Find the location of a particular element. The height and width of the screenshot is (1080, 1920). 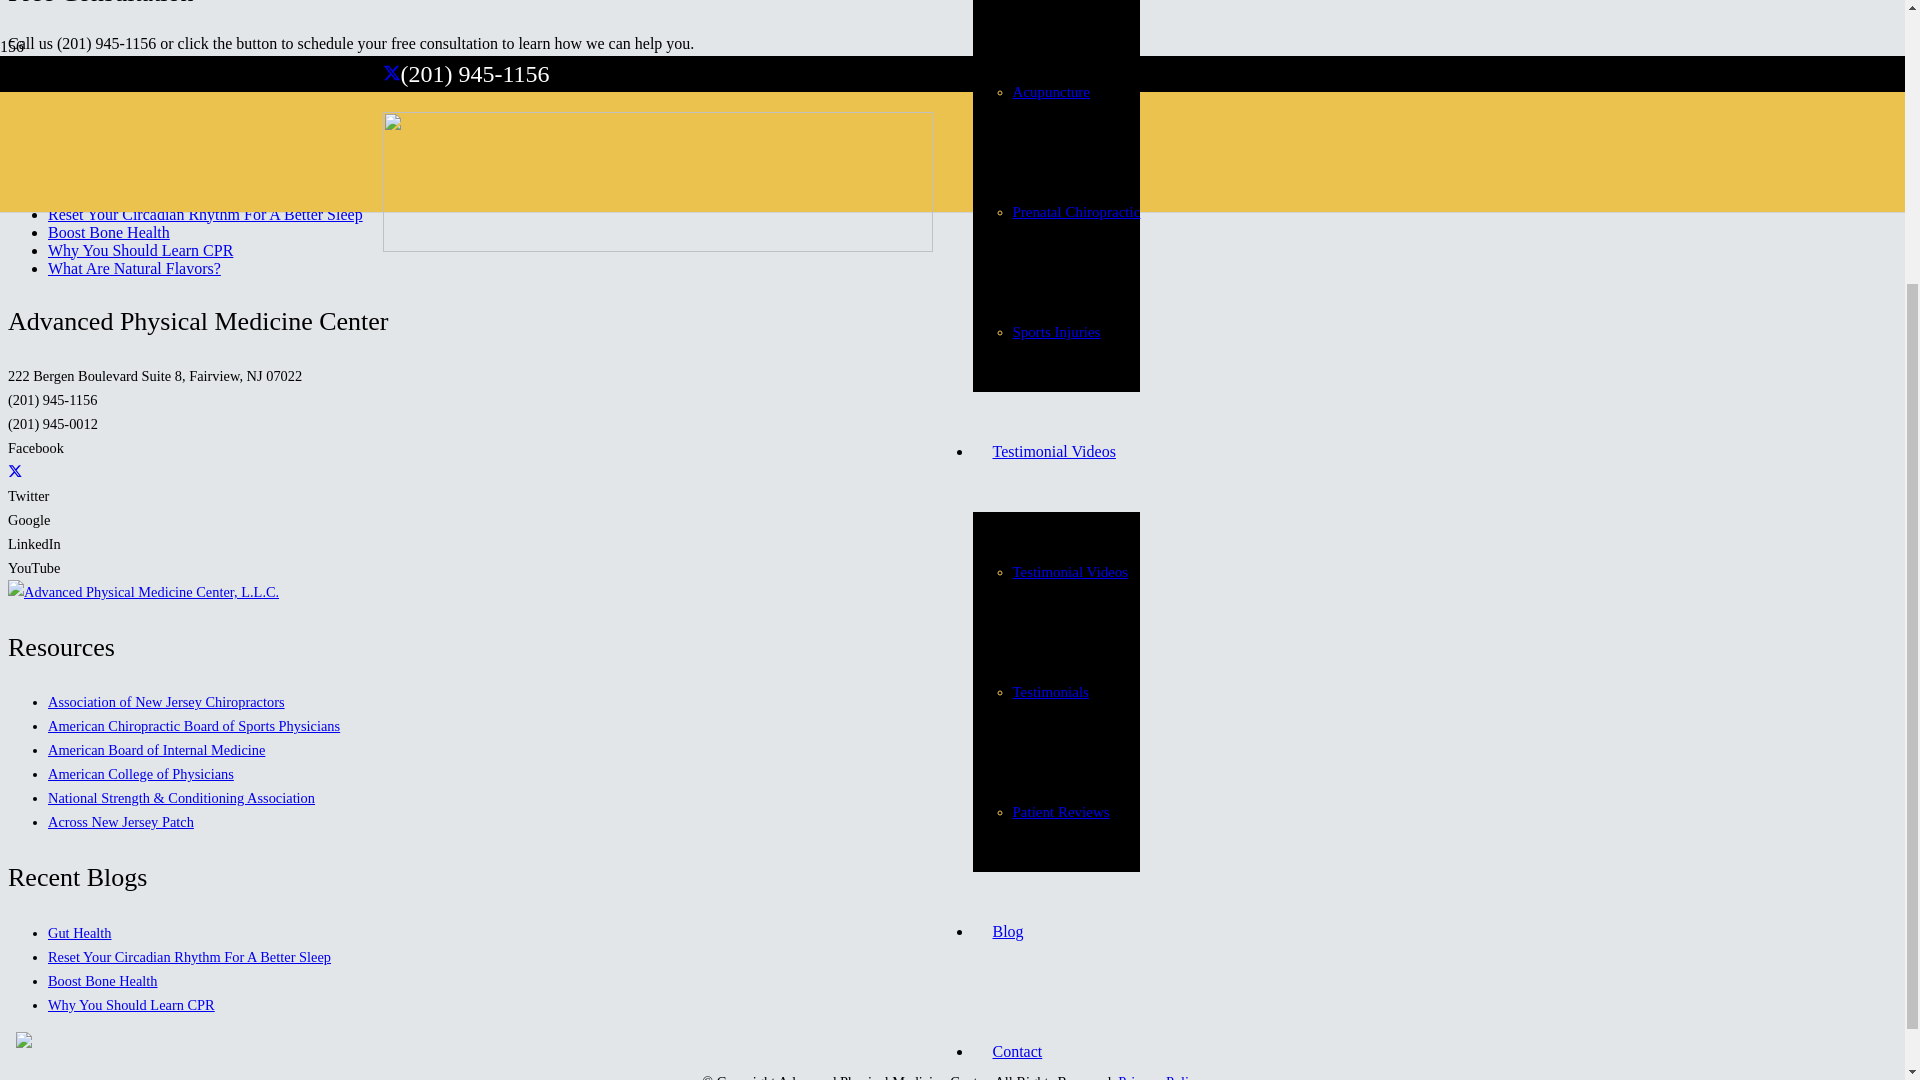

Blog is located at coordinates (1006, 540).